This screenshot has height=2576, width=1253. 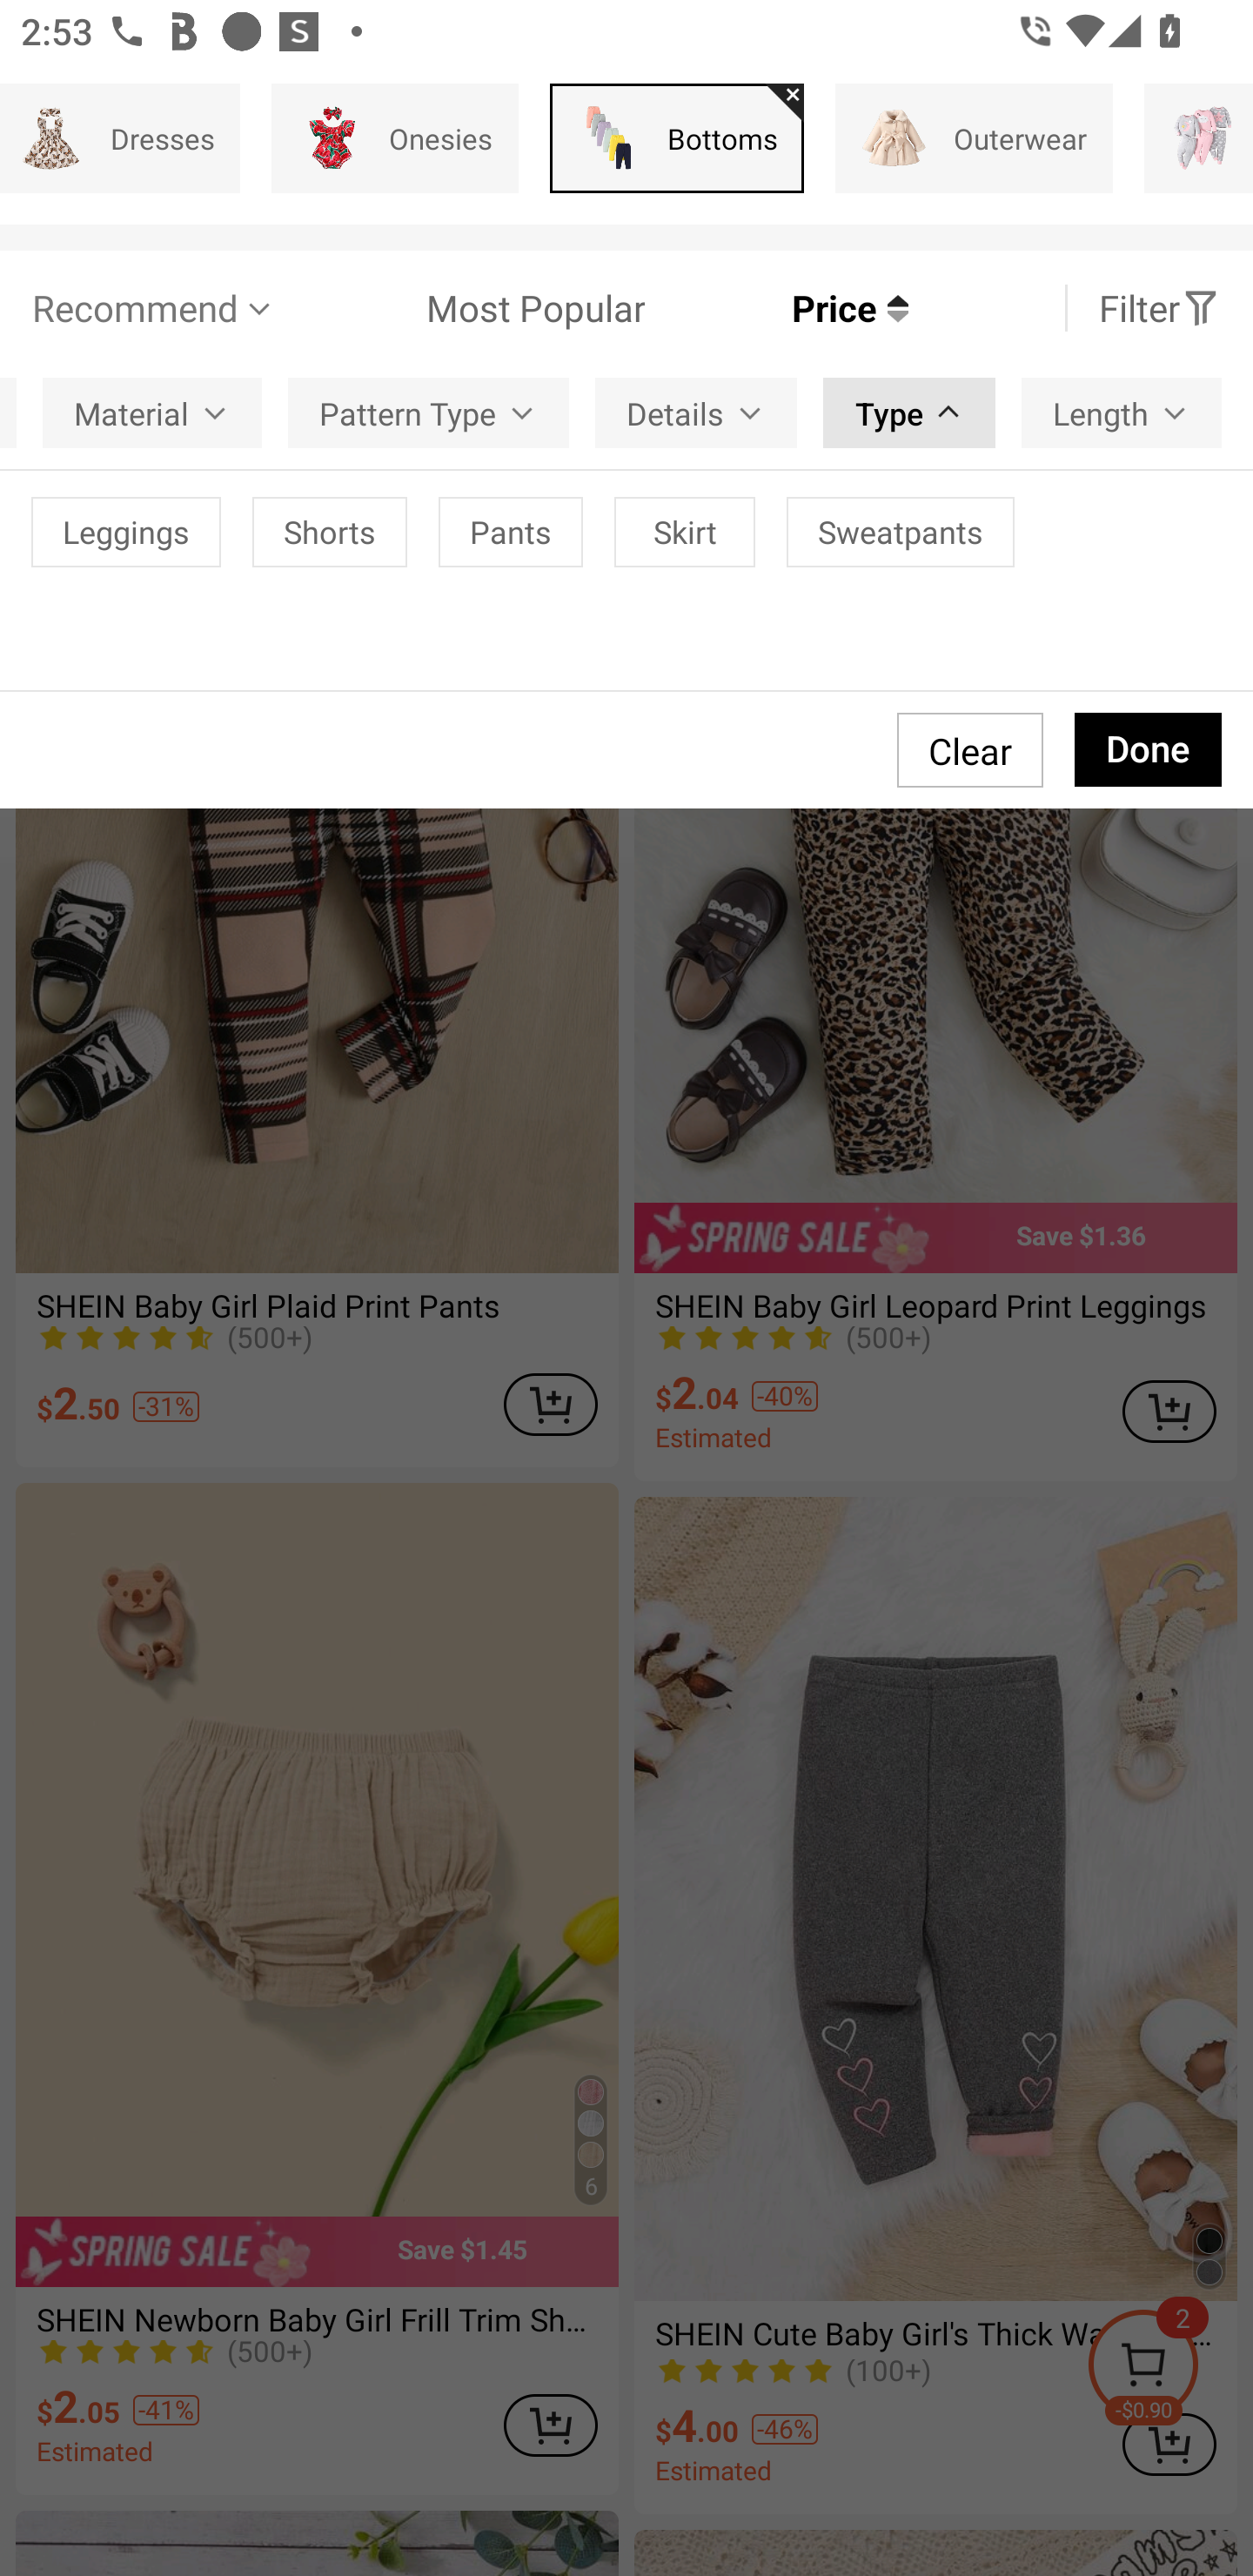 I want to click on Pattern Type, so click(x=428, y=413).